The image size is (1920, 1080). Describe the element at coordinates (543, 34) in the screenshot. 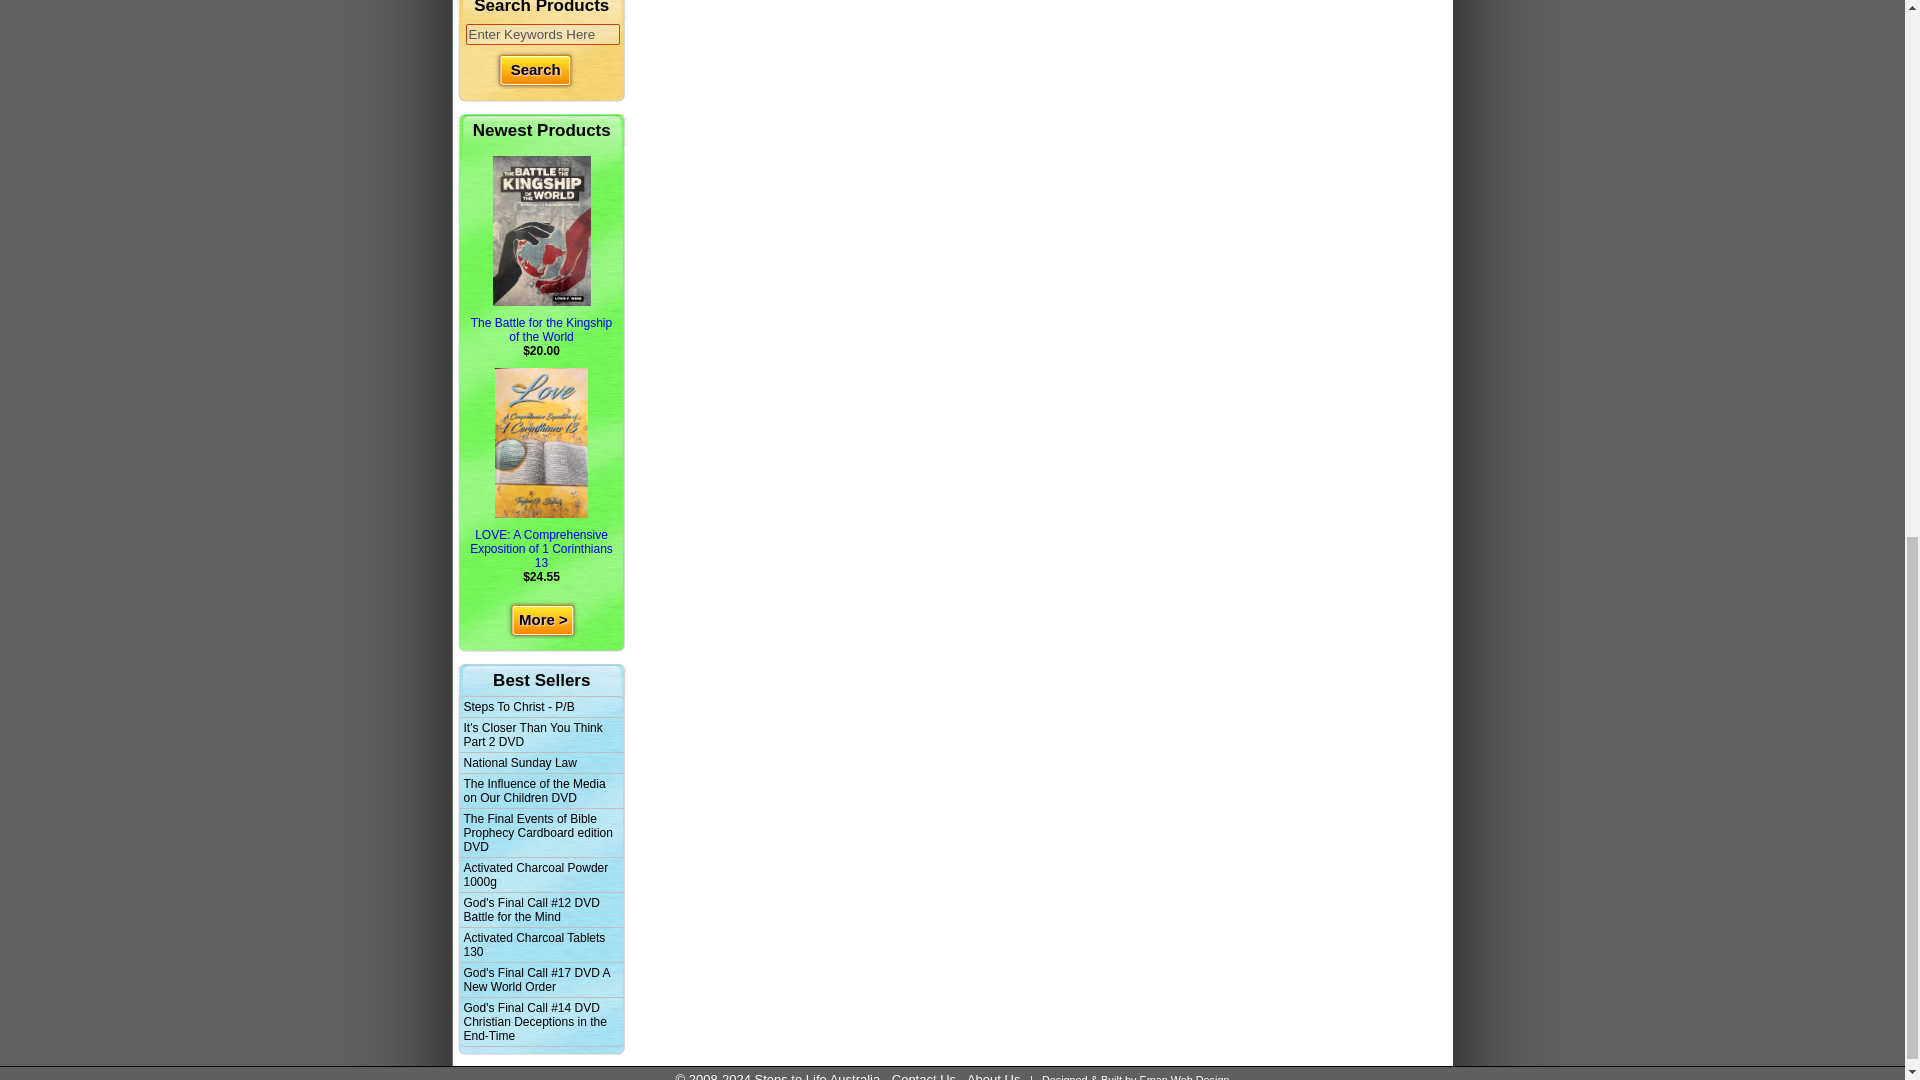

I see `Enter Keywords Here` at that location.